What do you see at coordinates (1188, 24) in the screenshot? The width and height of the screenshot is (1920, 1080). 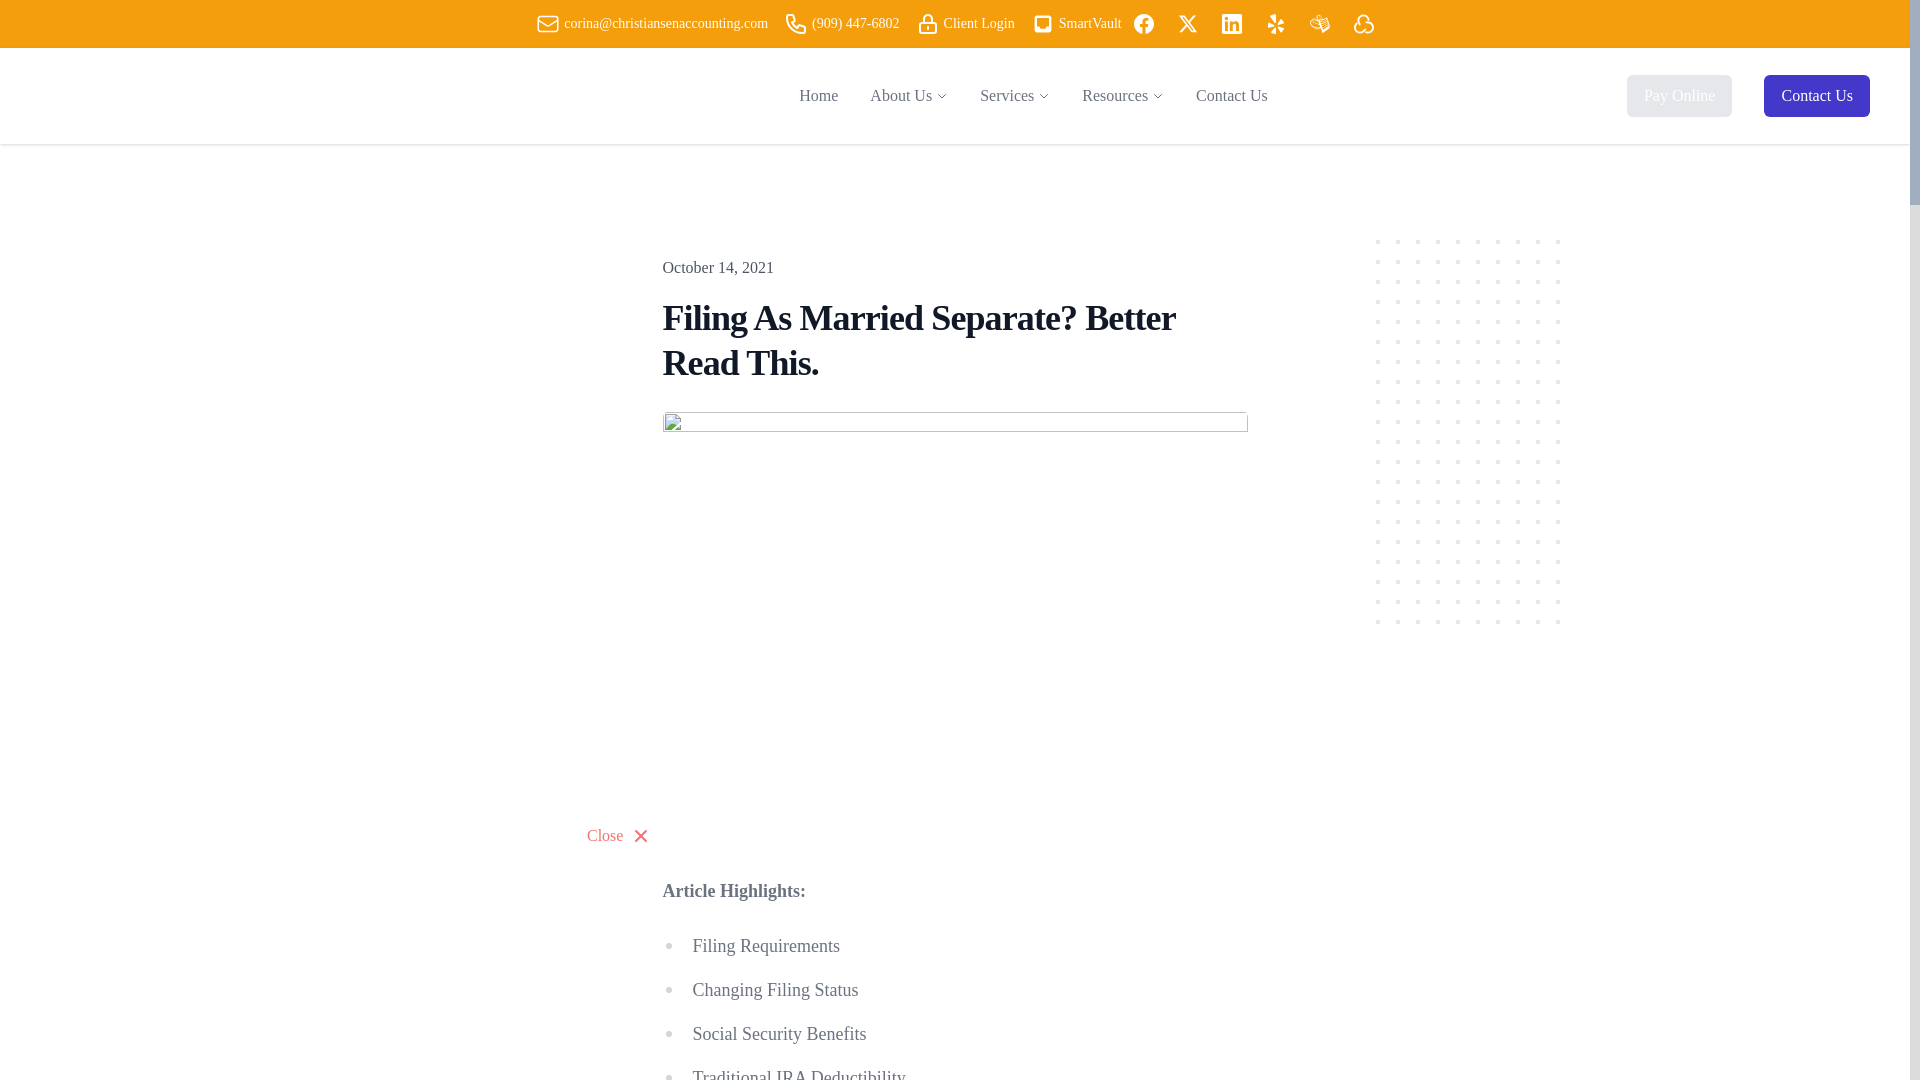 I see `Twitter` at bounding box center [1188, 24].